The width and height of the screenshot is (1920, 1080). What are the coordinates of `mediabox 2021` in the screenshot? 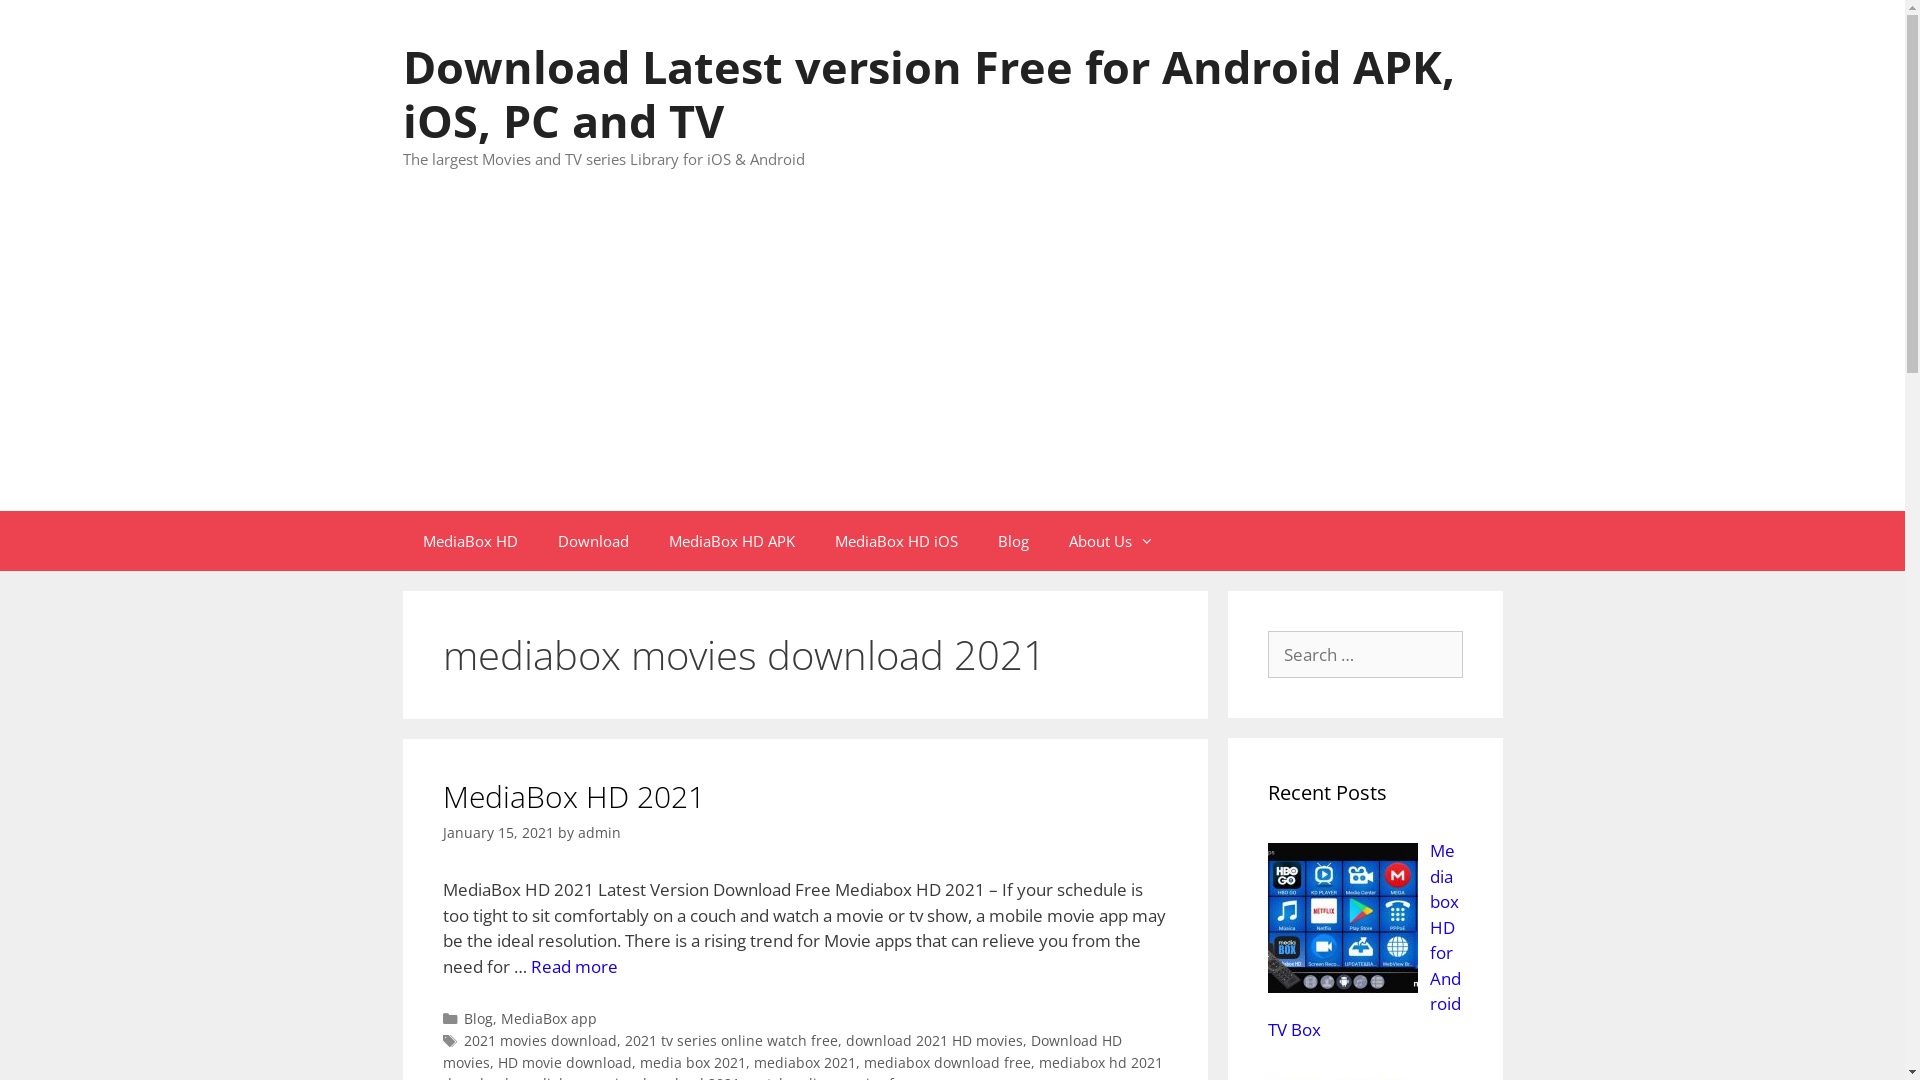 It's located at (805, 1062).